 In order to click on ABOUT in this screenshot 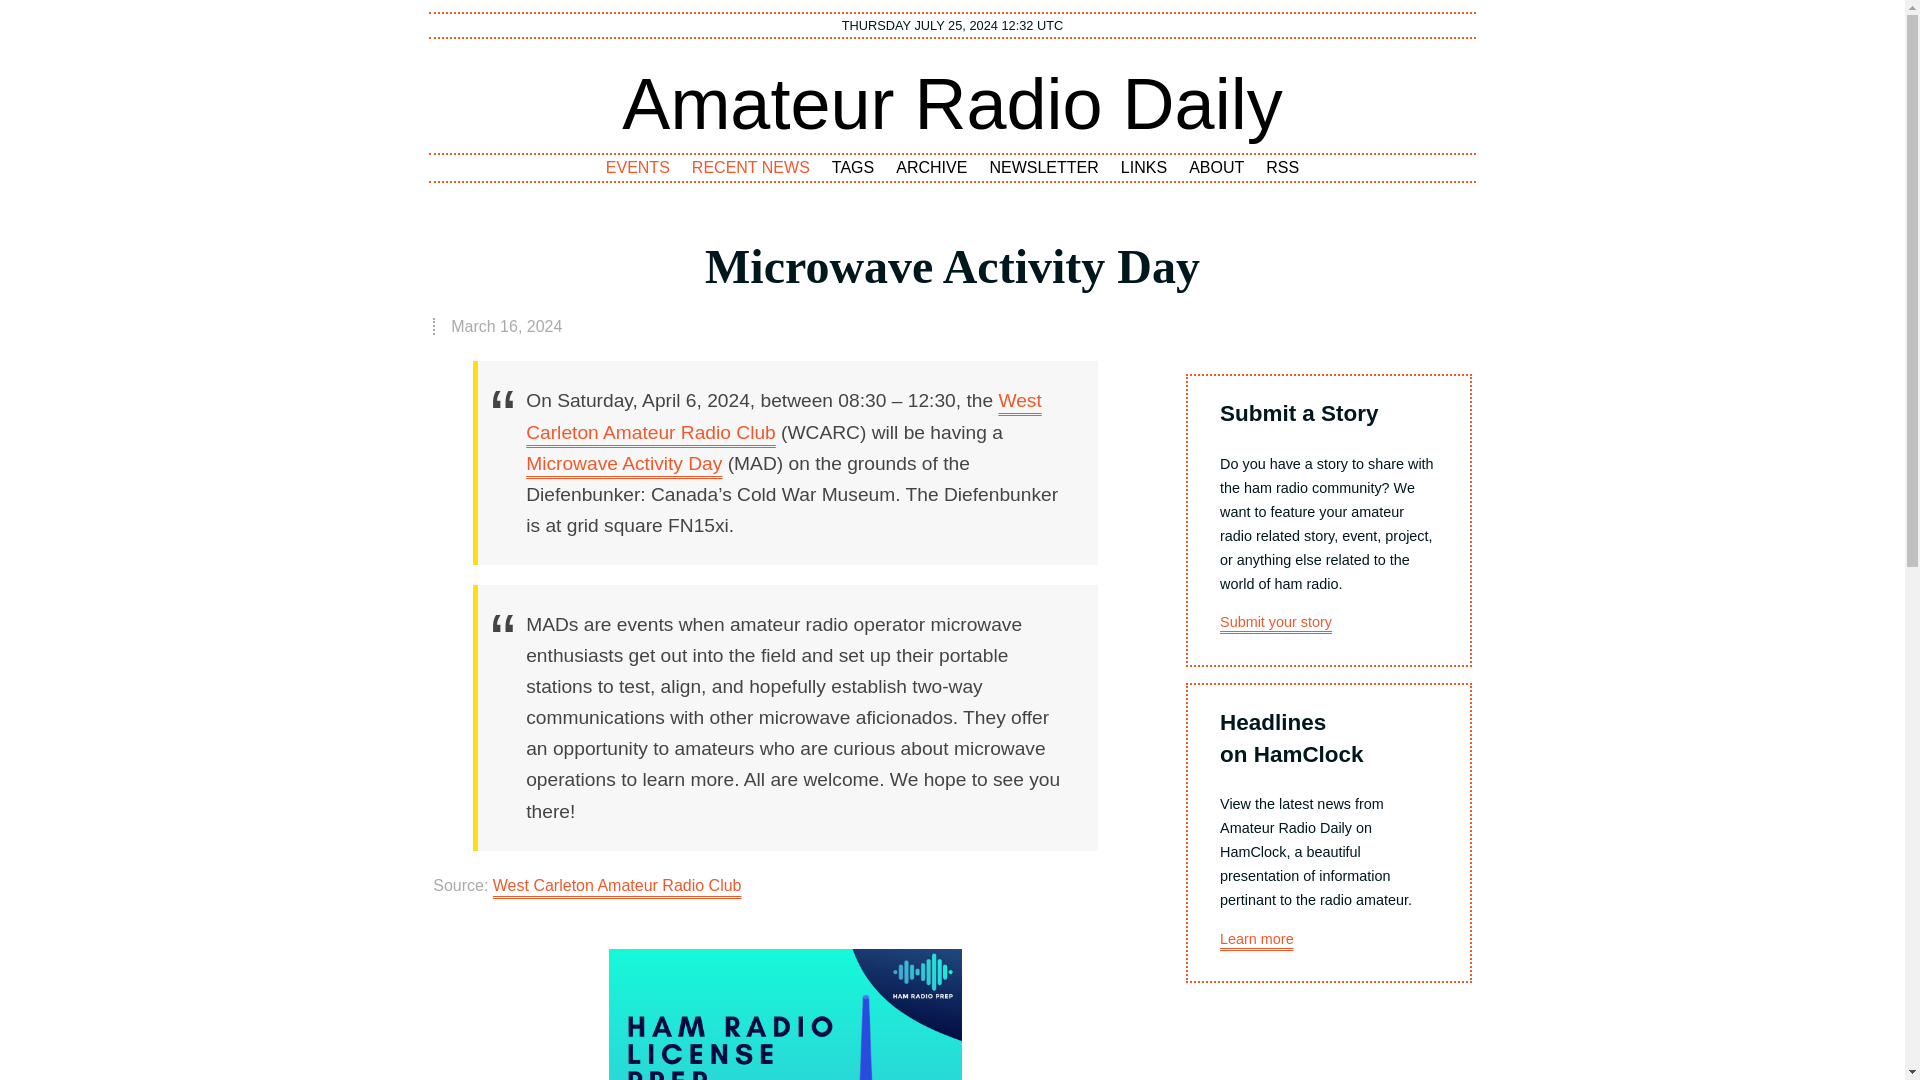, I will do `click(1216, 167)`.